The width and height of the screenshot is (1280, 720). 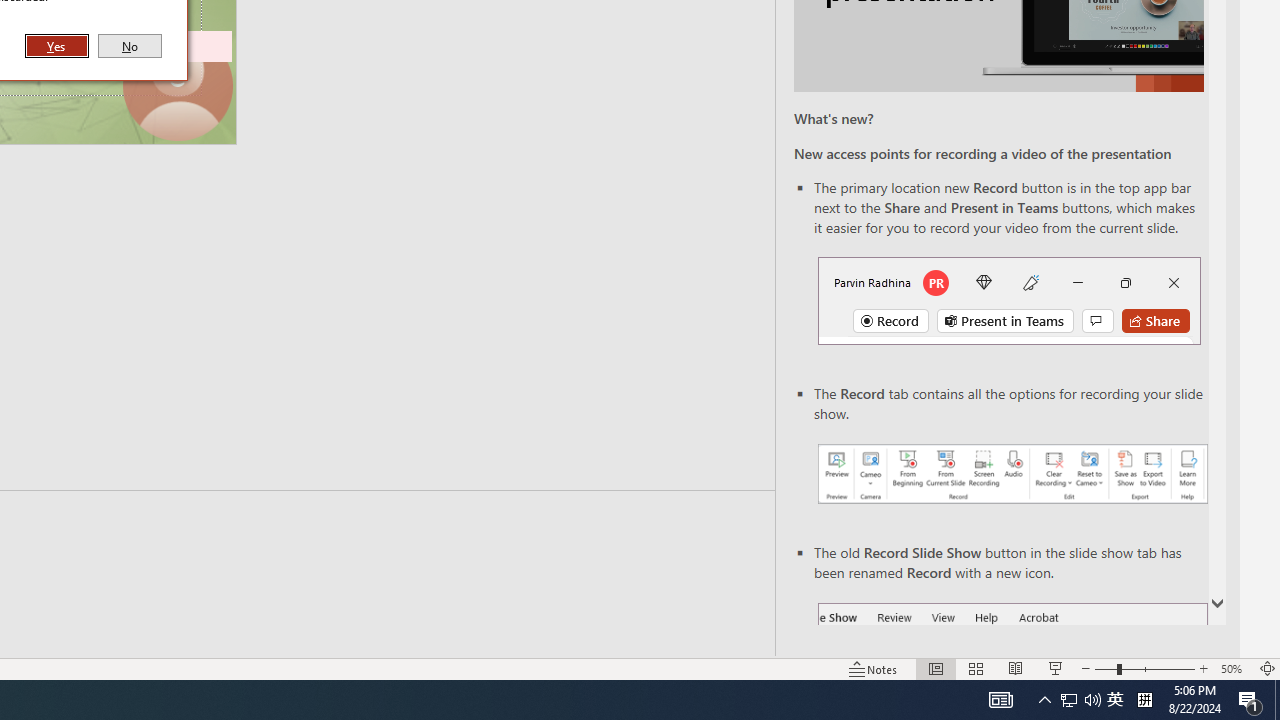 I want to click on Show desktop, so click(x=1277, y=700).